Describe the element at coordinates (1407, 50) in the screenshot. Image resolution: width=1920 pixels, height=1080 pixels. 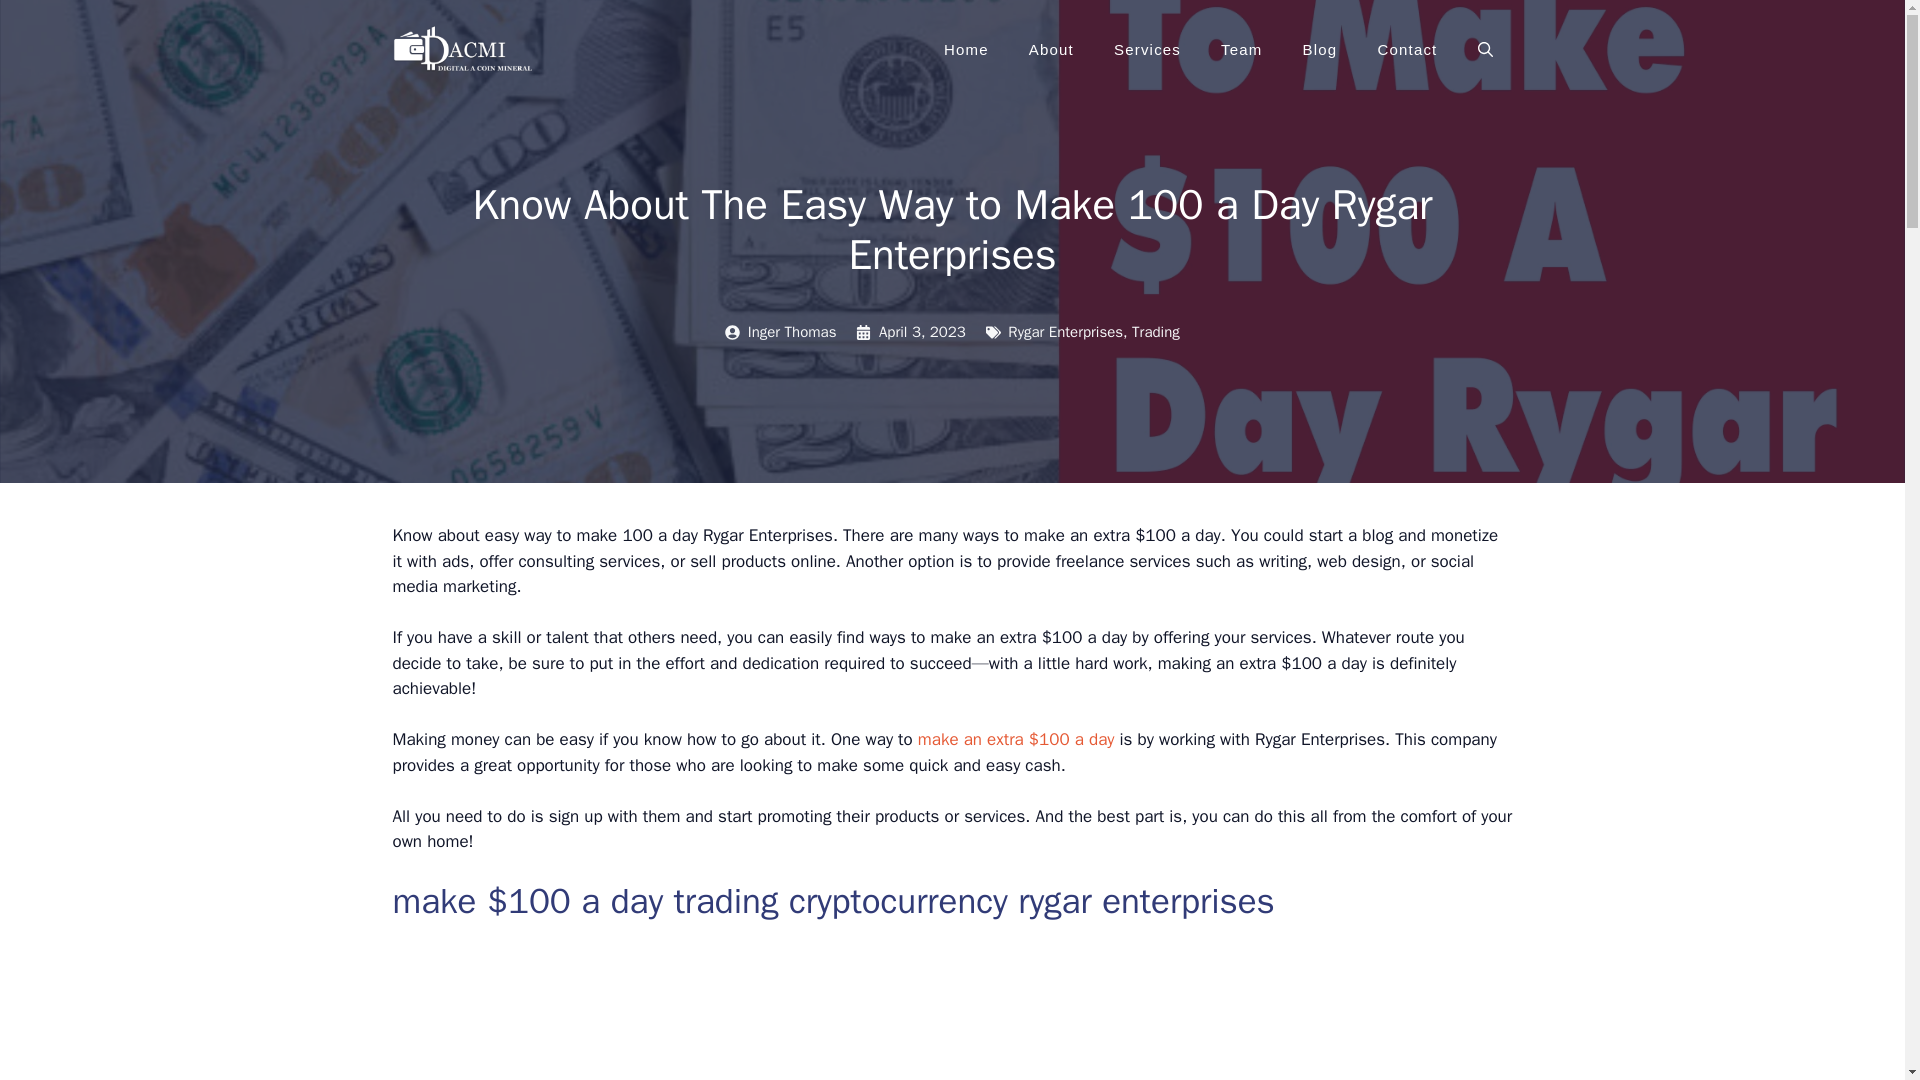
I see `Contact` at that location.